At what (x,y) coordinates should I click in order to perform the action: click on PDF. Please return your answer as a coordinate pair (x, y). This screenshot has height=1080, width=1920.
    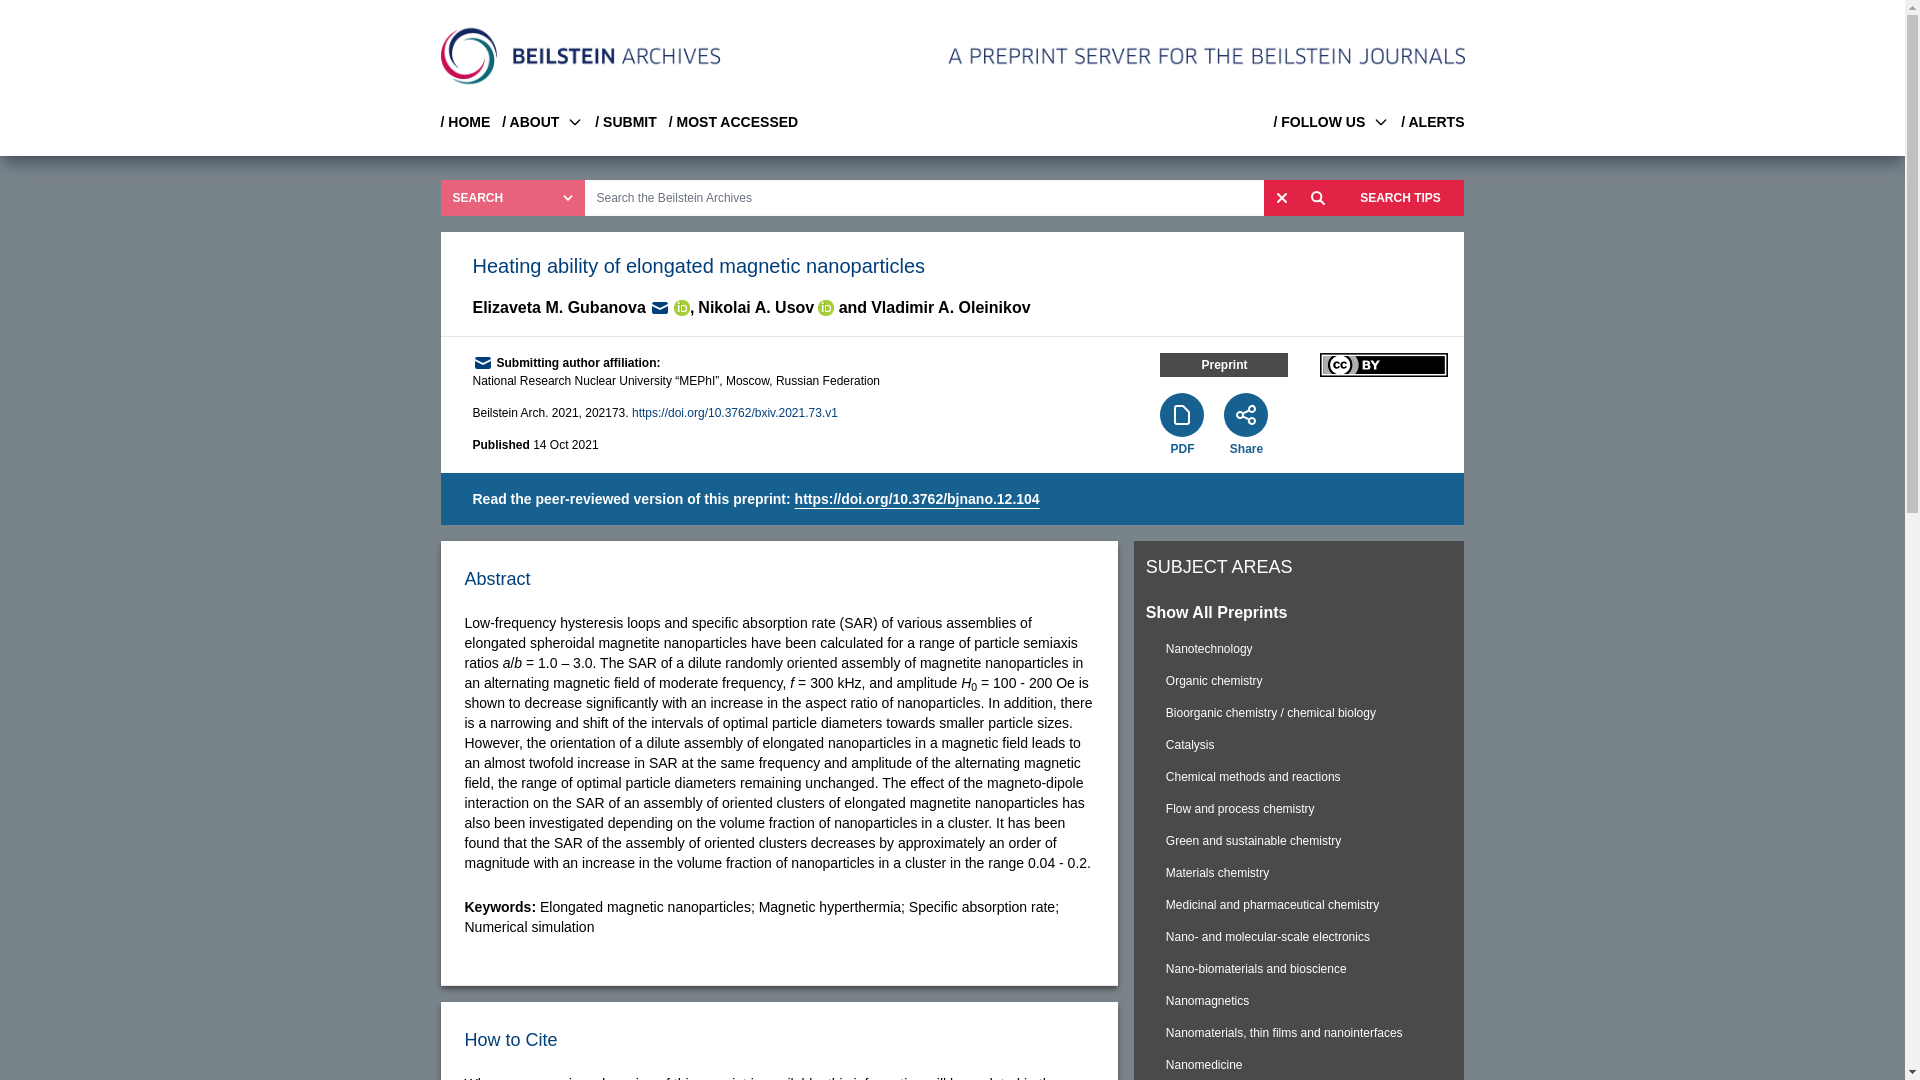
    Looking at the image, I should click on (1181, 448).